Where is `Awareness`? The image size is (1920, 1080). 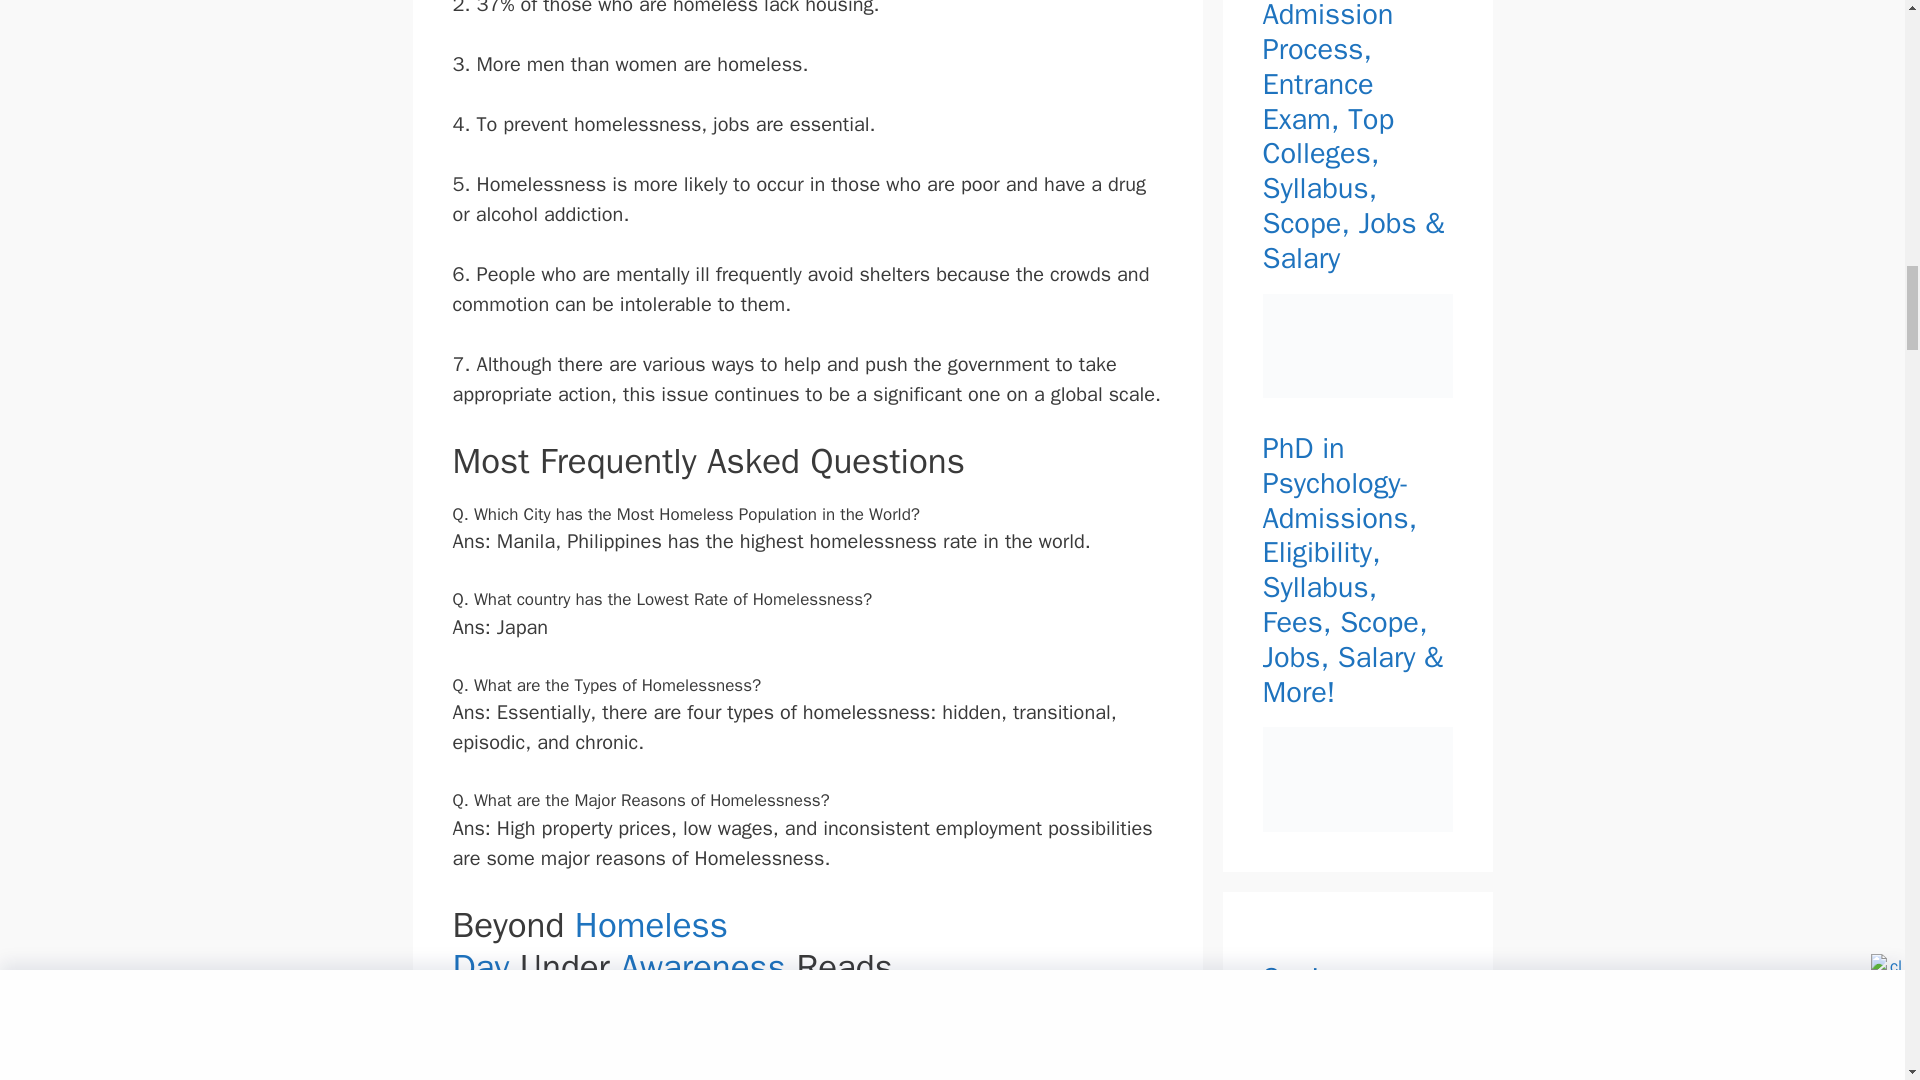
Awareness is located at coordinates (702, 967).